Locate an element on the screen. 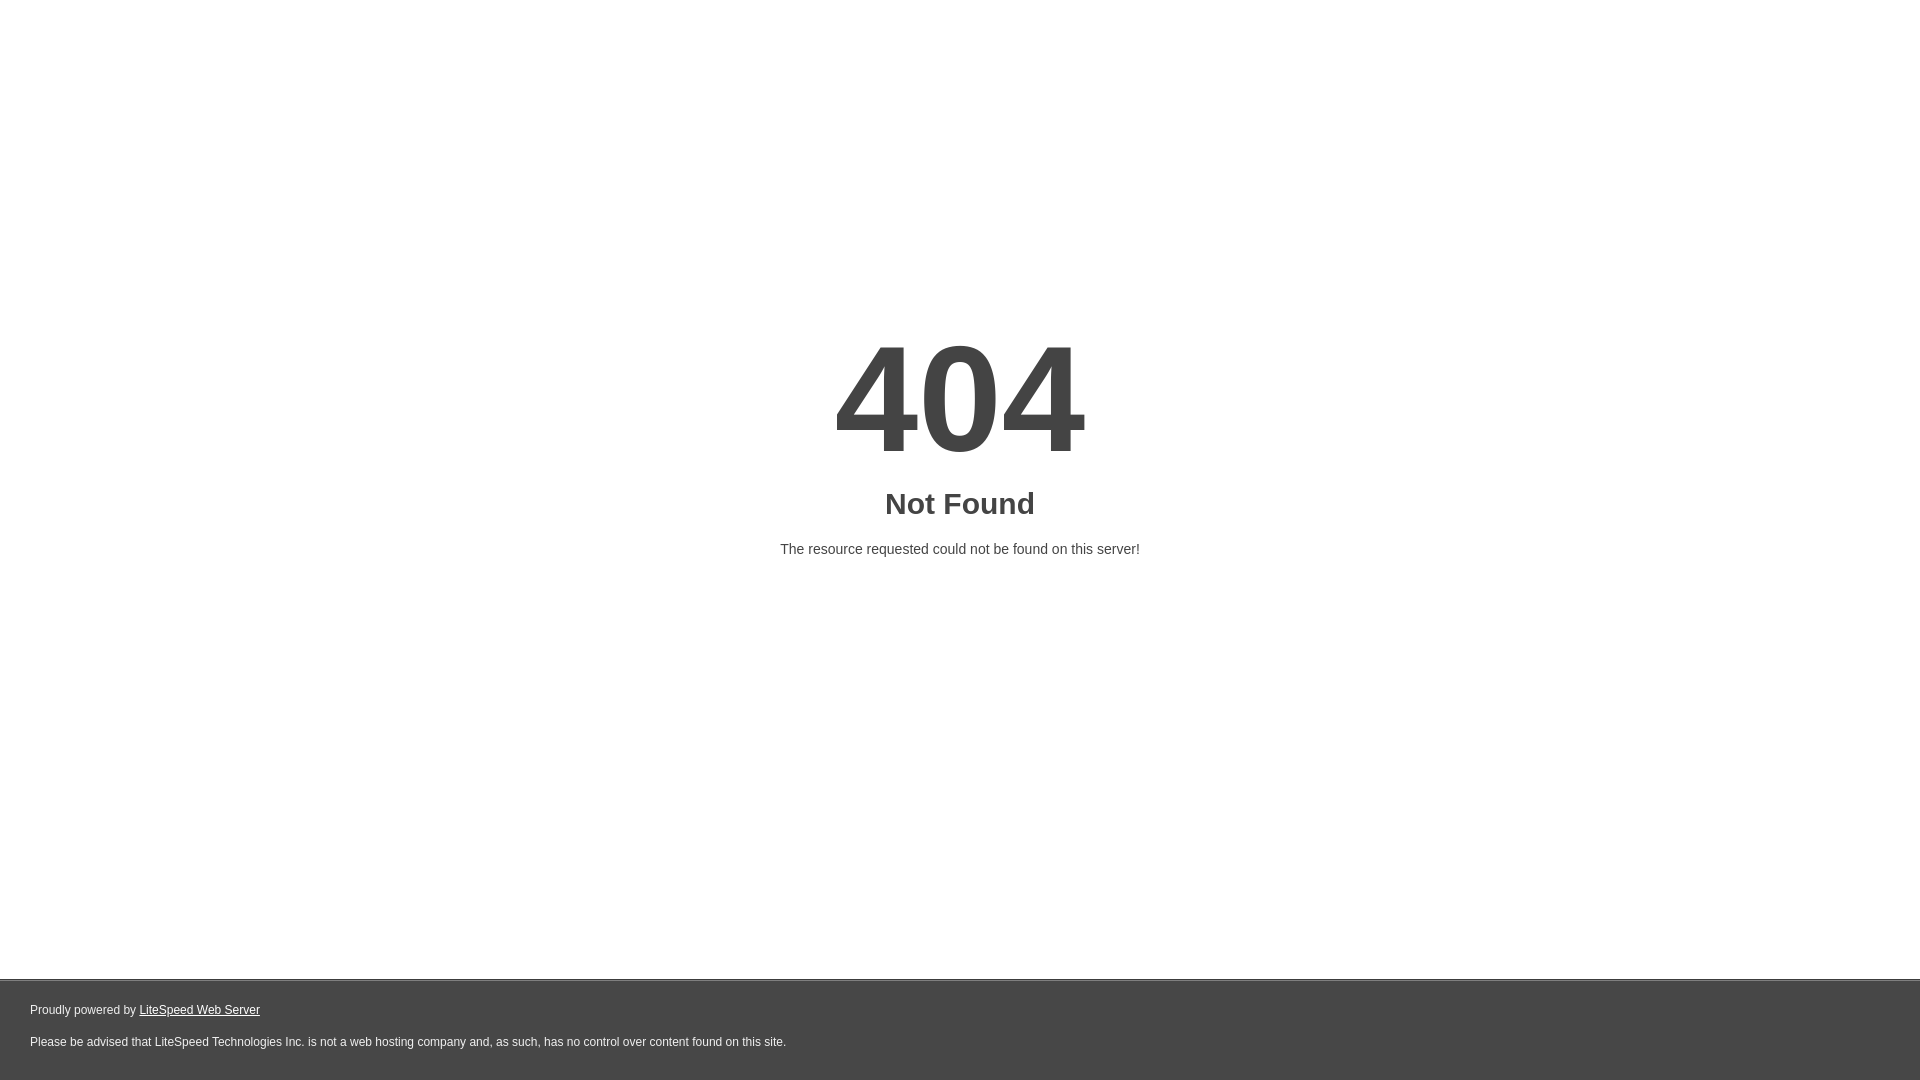 The width and height of the screenshot is (1920, 1080). LiteSpeed Web Server is located at coordinates (198, 1010).